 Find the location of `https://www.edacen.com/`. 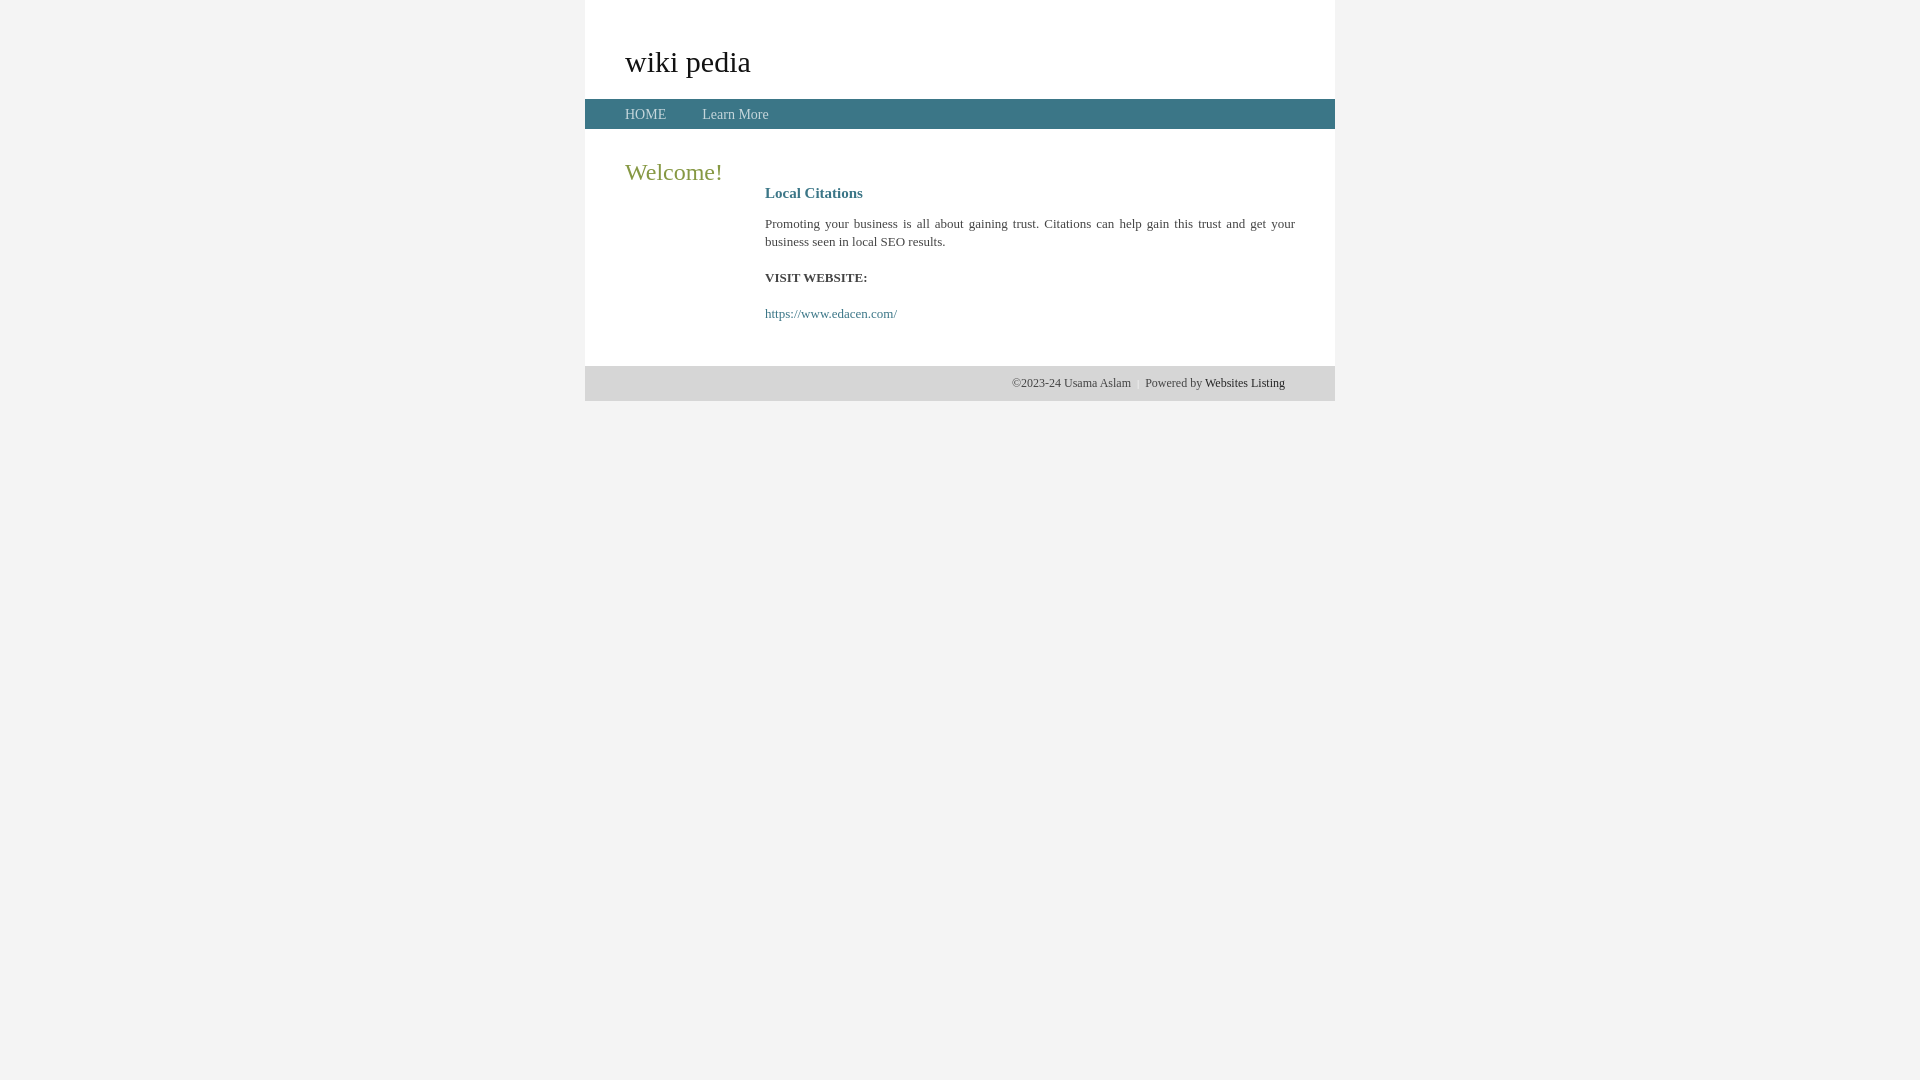

https://www.edacen.com/ is located at coordinates (831, 314).